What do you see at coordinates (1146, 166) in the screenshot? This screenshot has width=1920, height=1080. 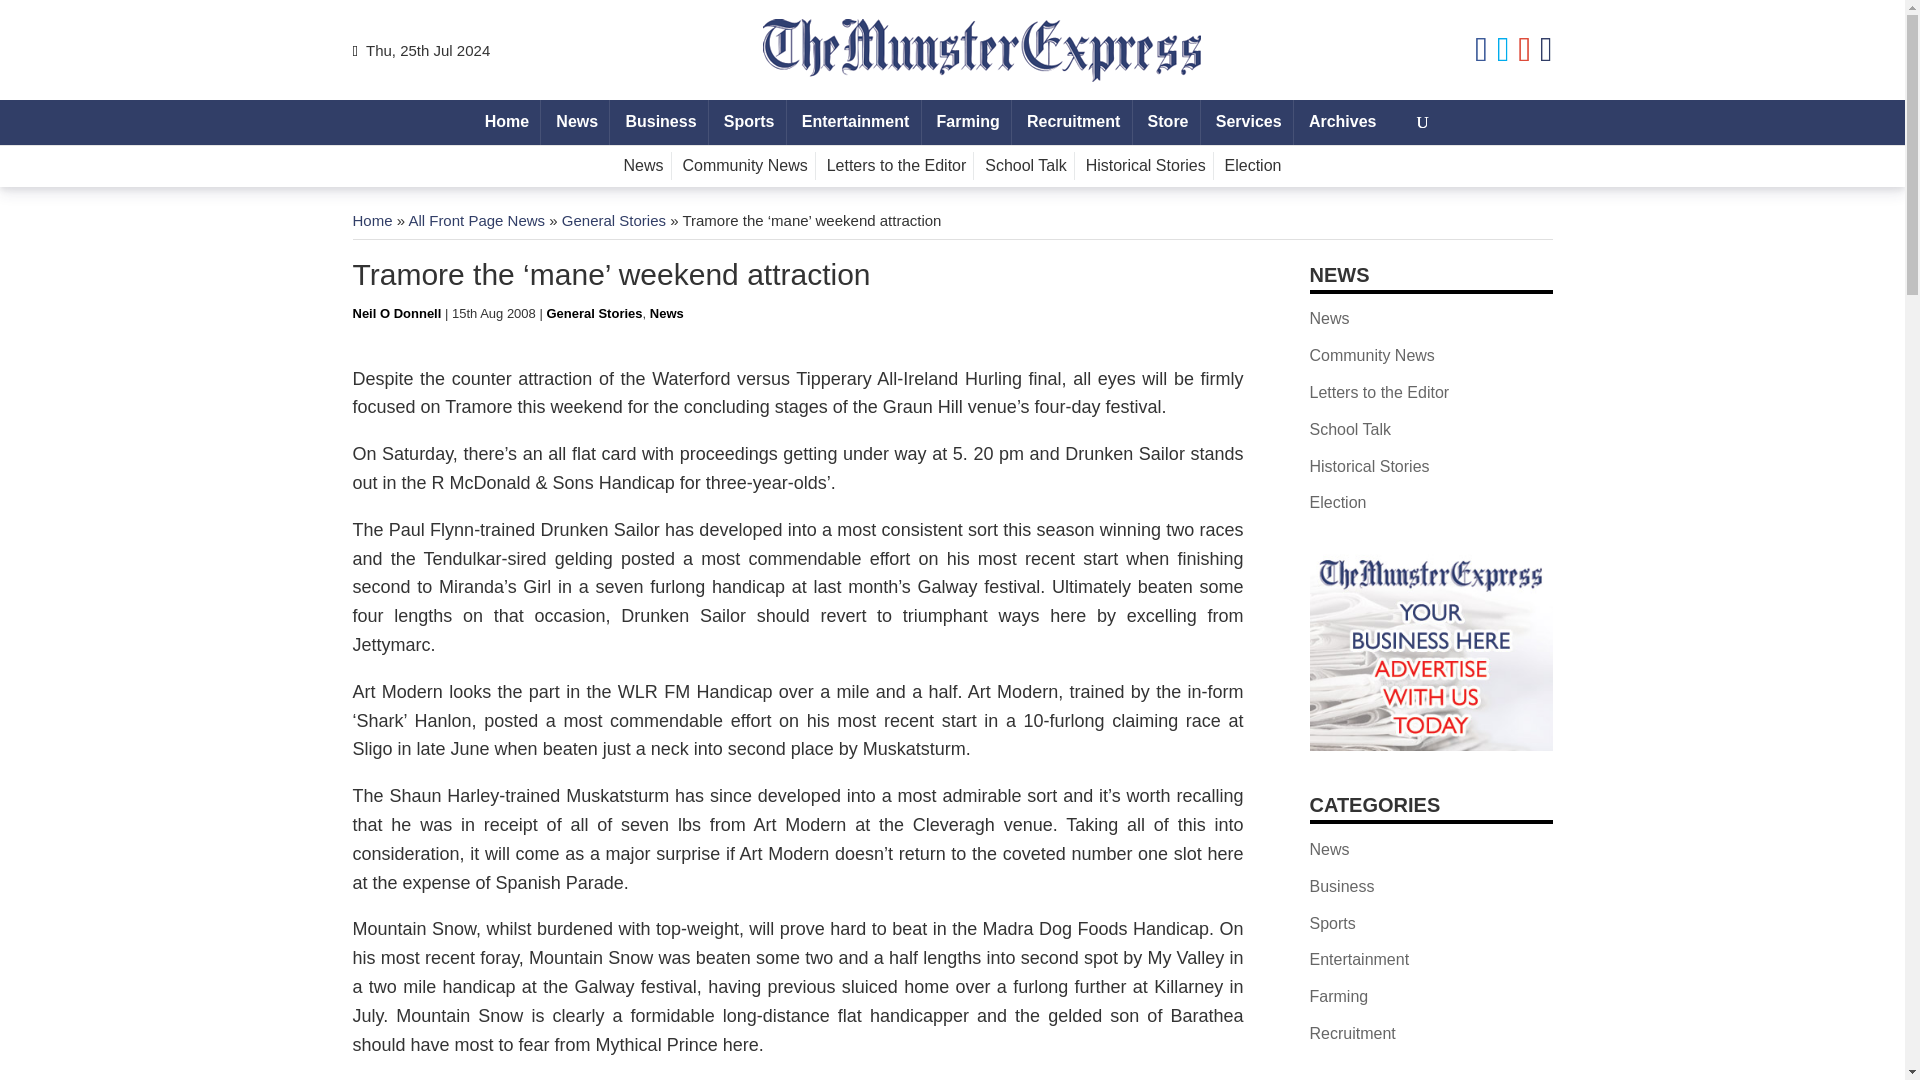 I see `Historical Stories` at bounding box center [1146, 166].